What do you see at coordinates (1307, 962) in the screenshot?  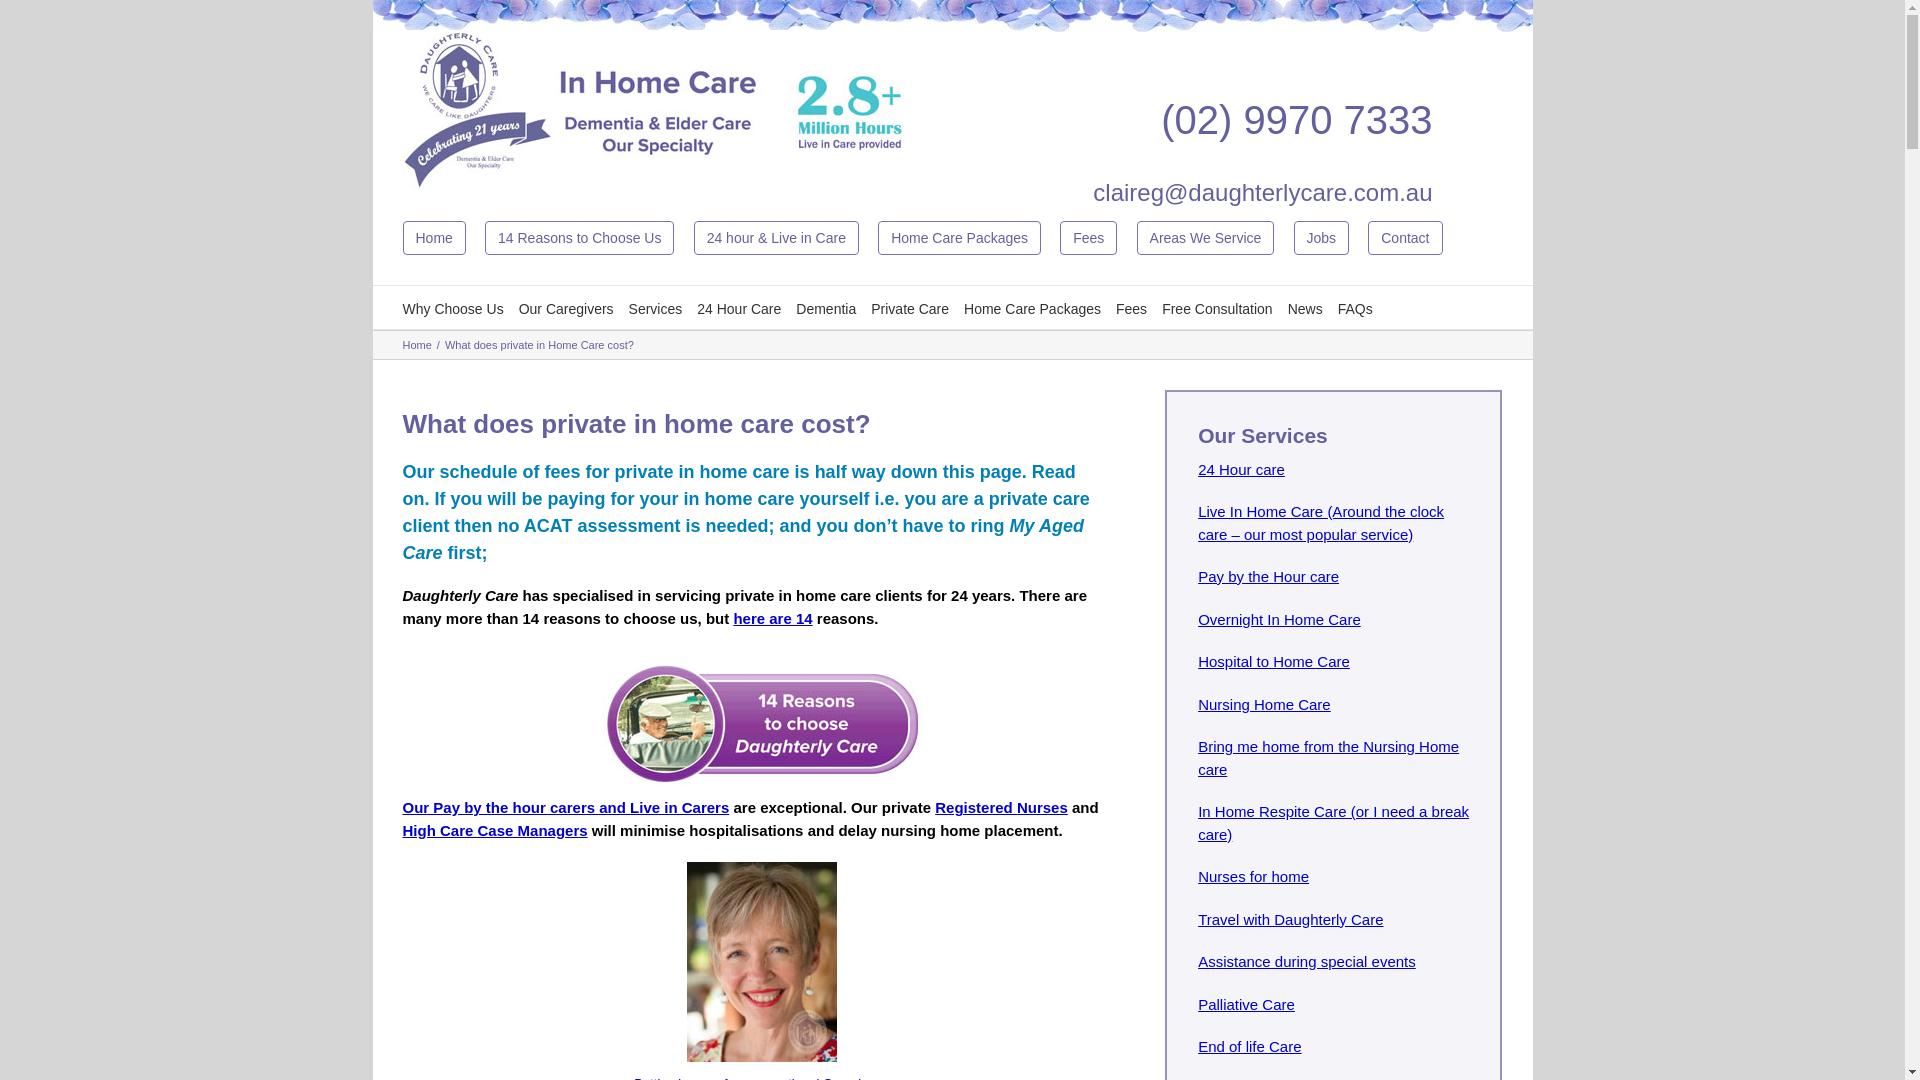 I see `Assistance during special events` at bounding box center [1307, 962].